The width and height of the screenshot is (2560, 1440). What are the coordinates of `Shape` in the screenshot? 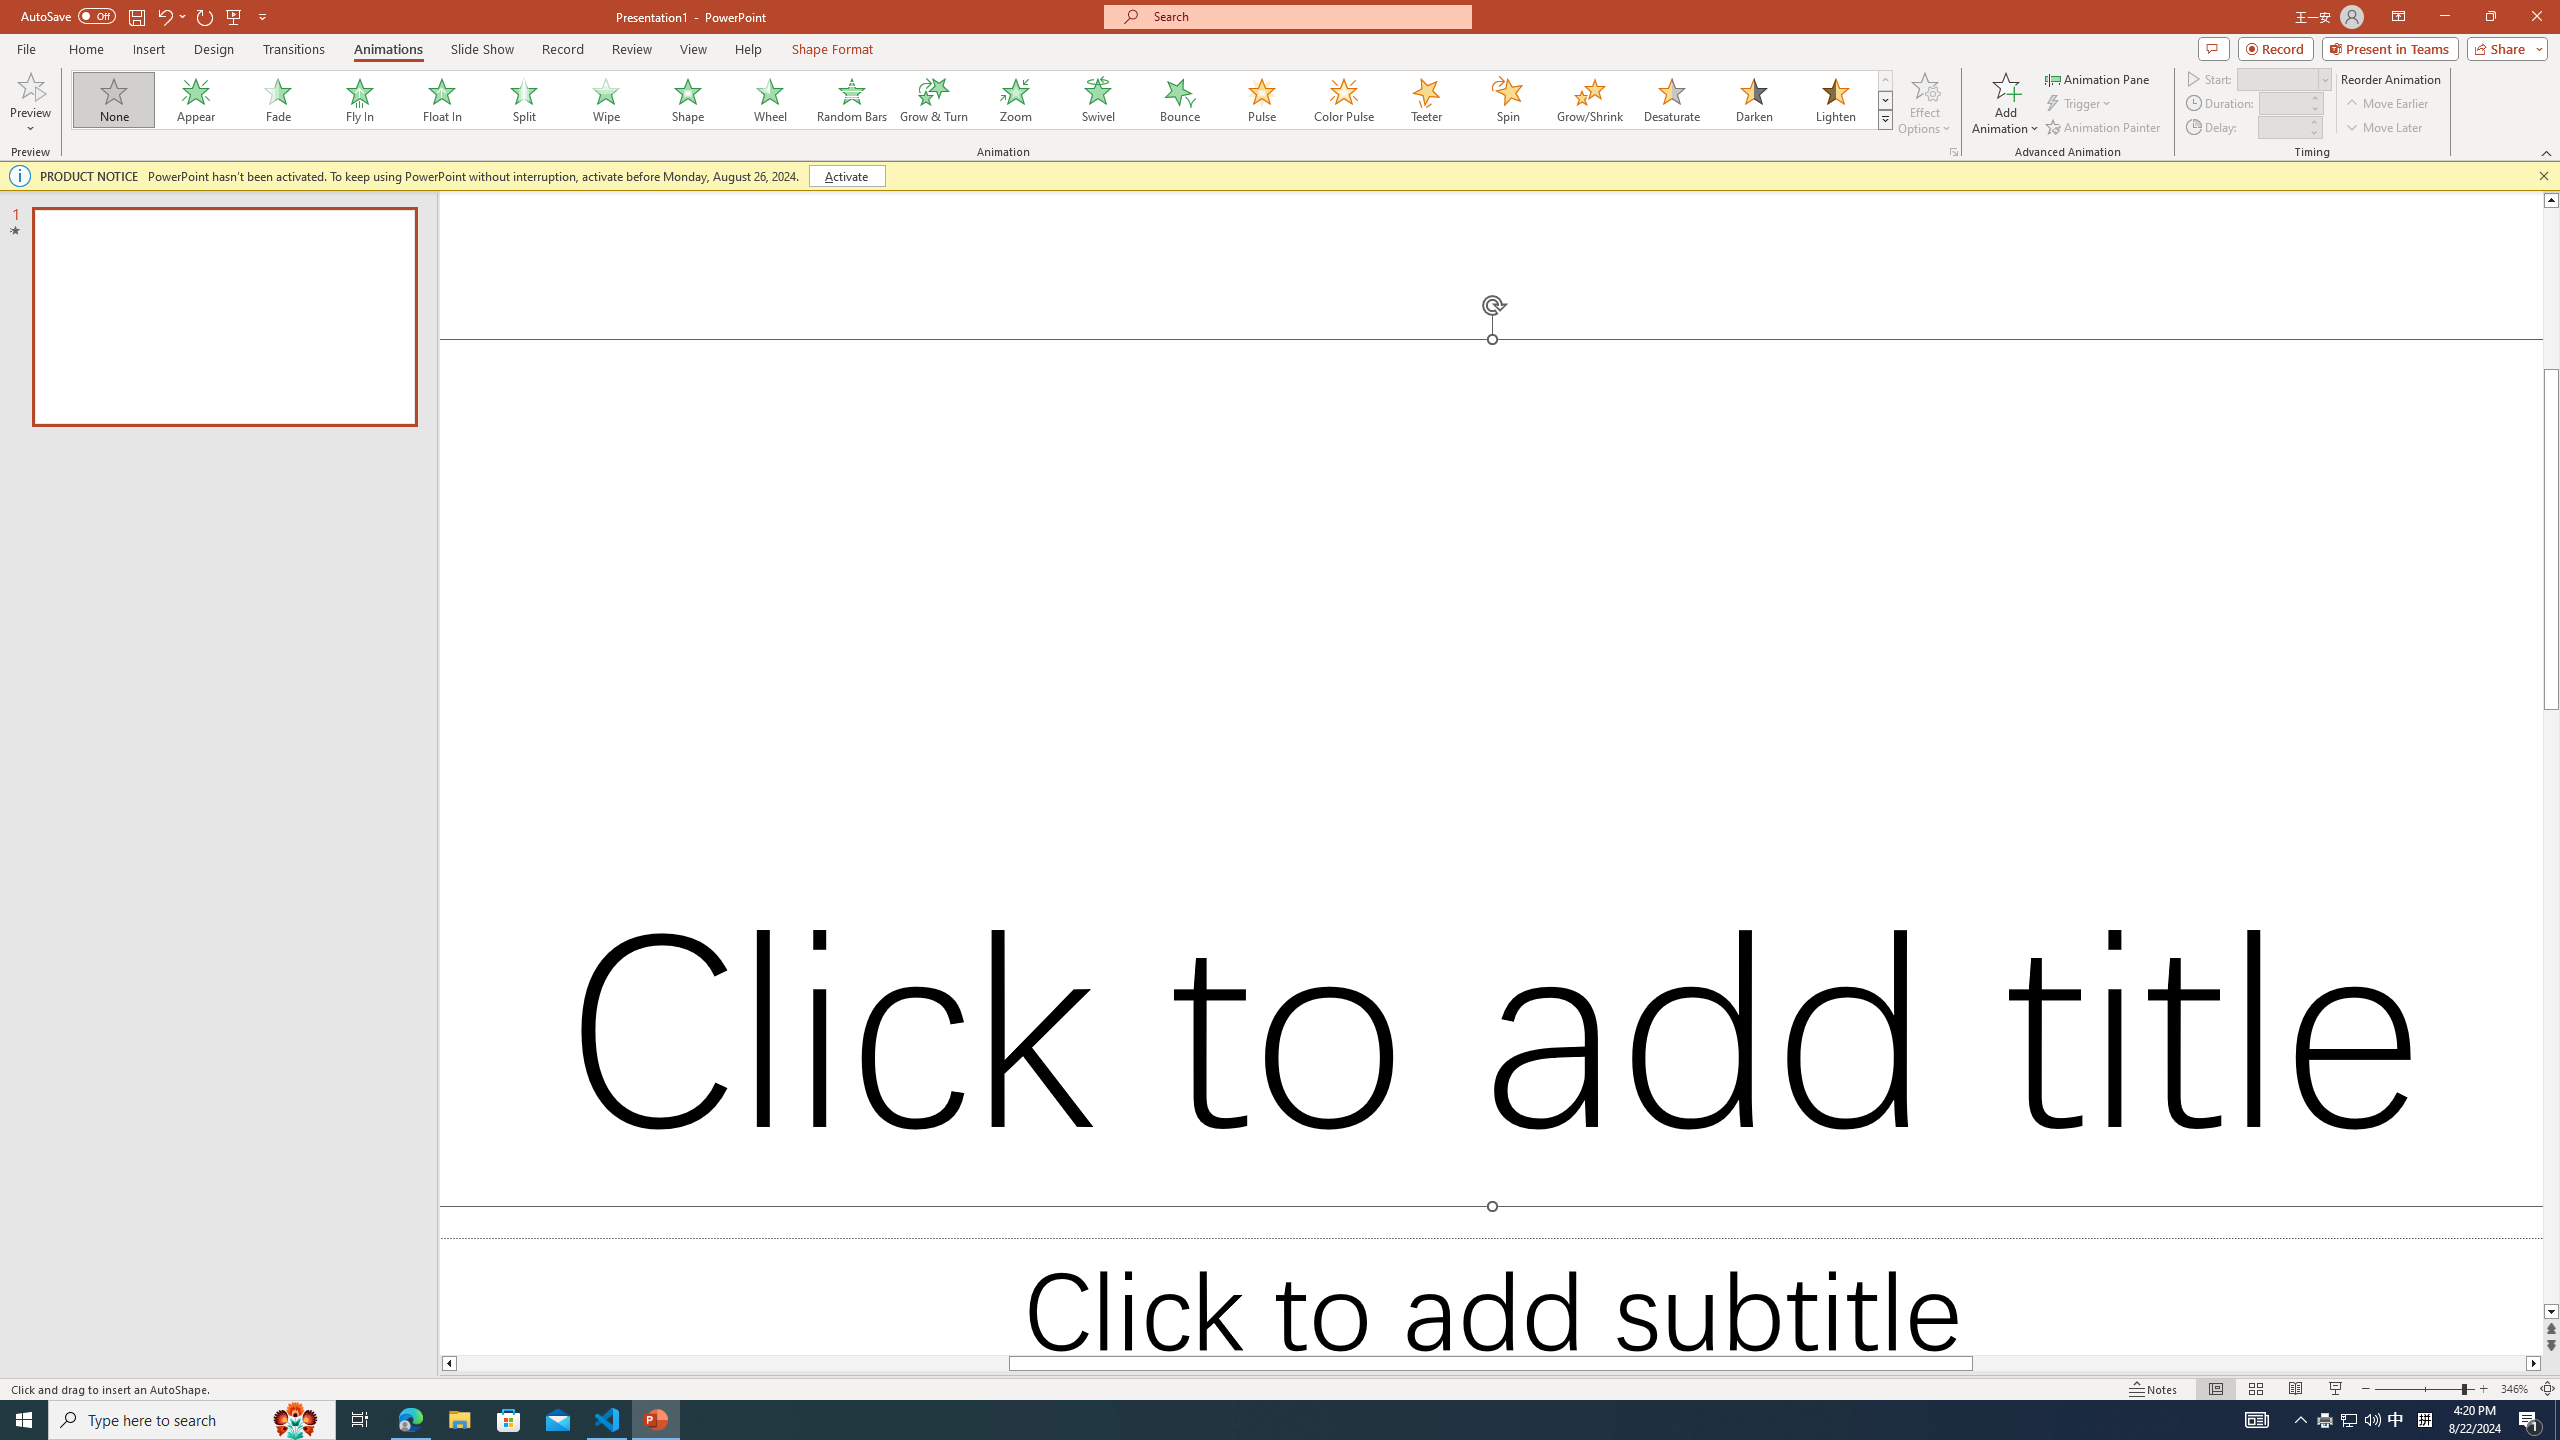 It's located at (688, 100).